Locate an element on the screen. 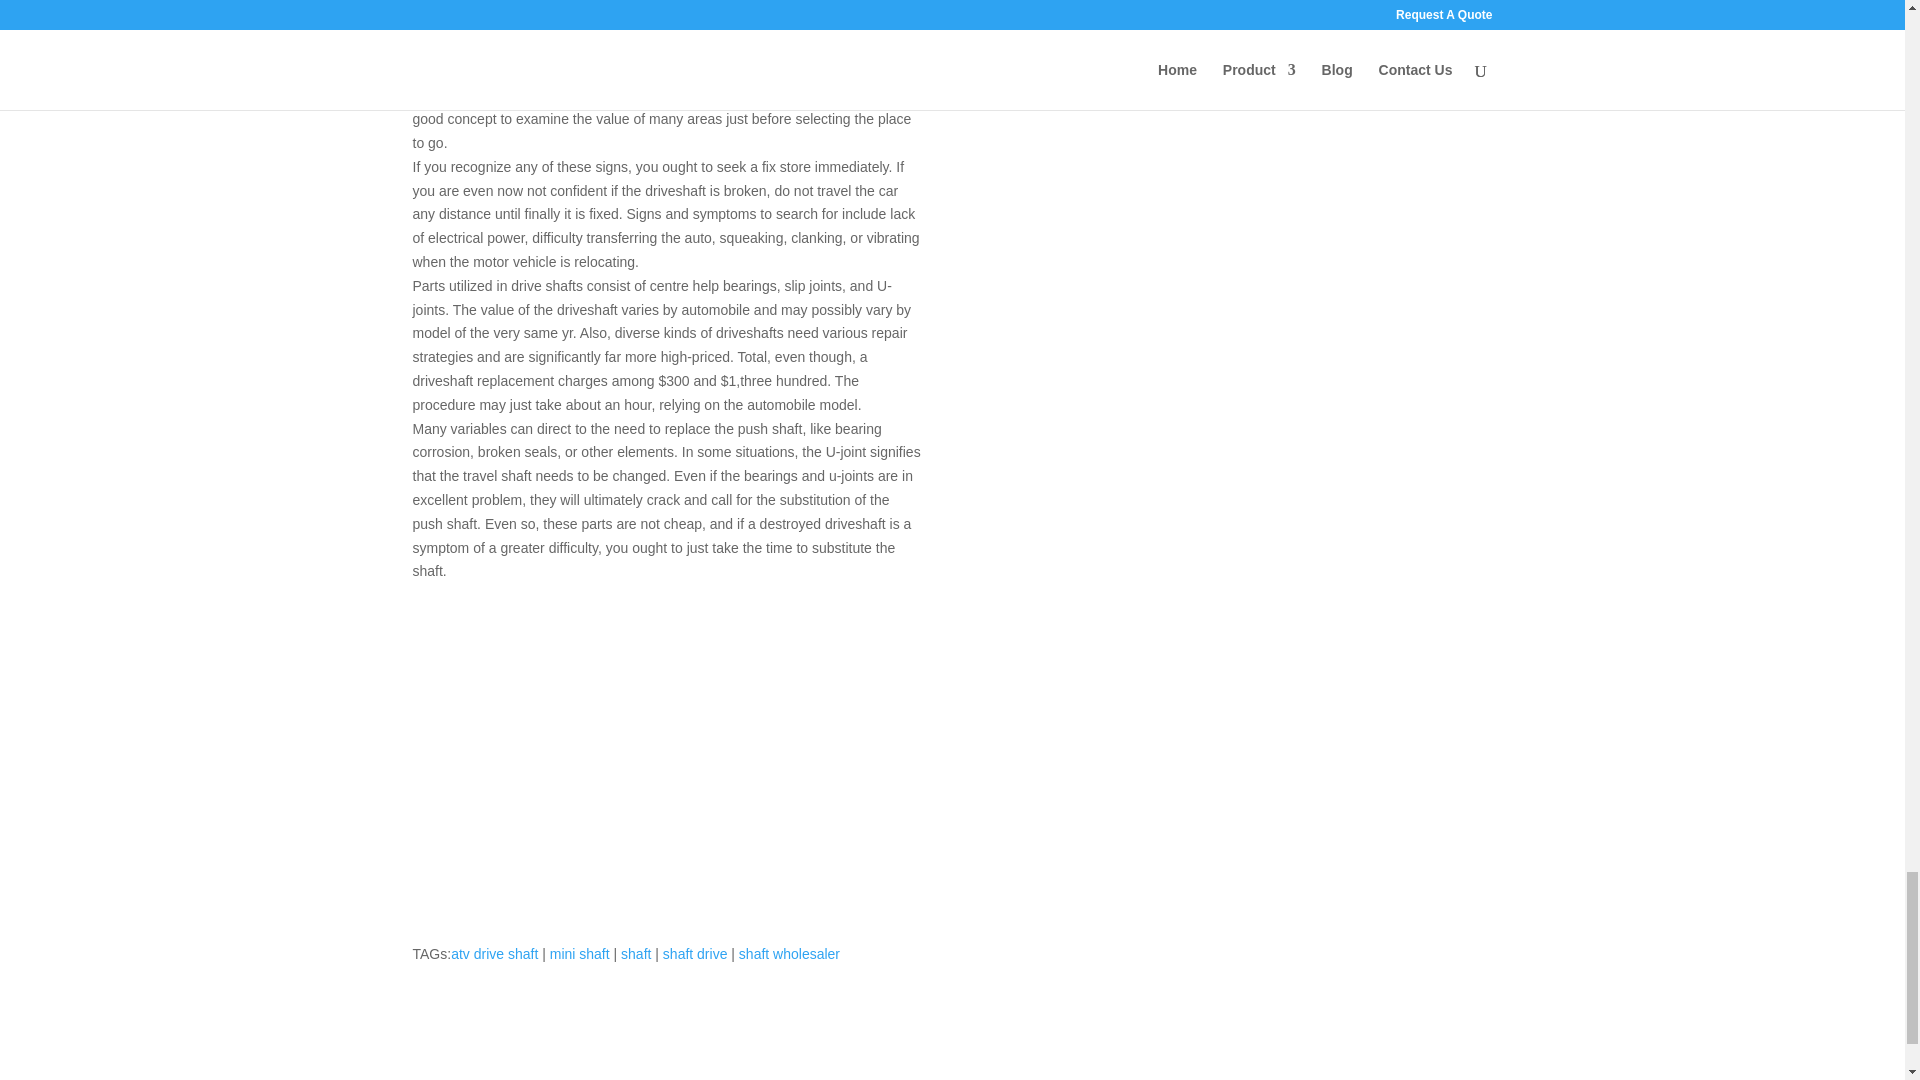 The height and width of the screenshot is (1080, 1920). mini shaft is located at coordinates (580, 954).